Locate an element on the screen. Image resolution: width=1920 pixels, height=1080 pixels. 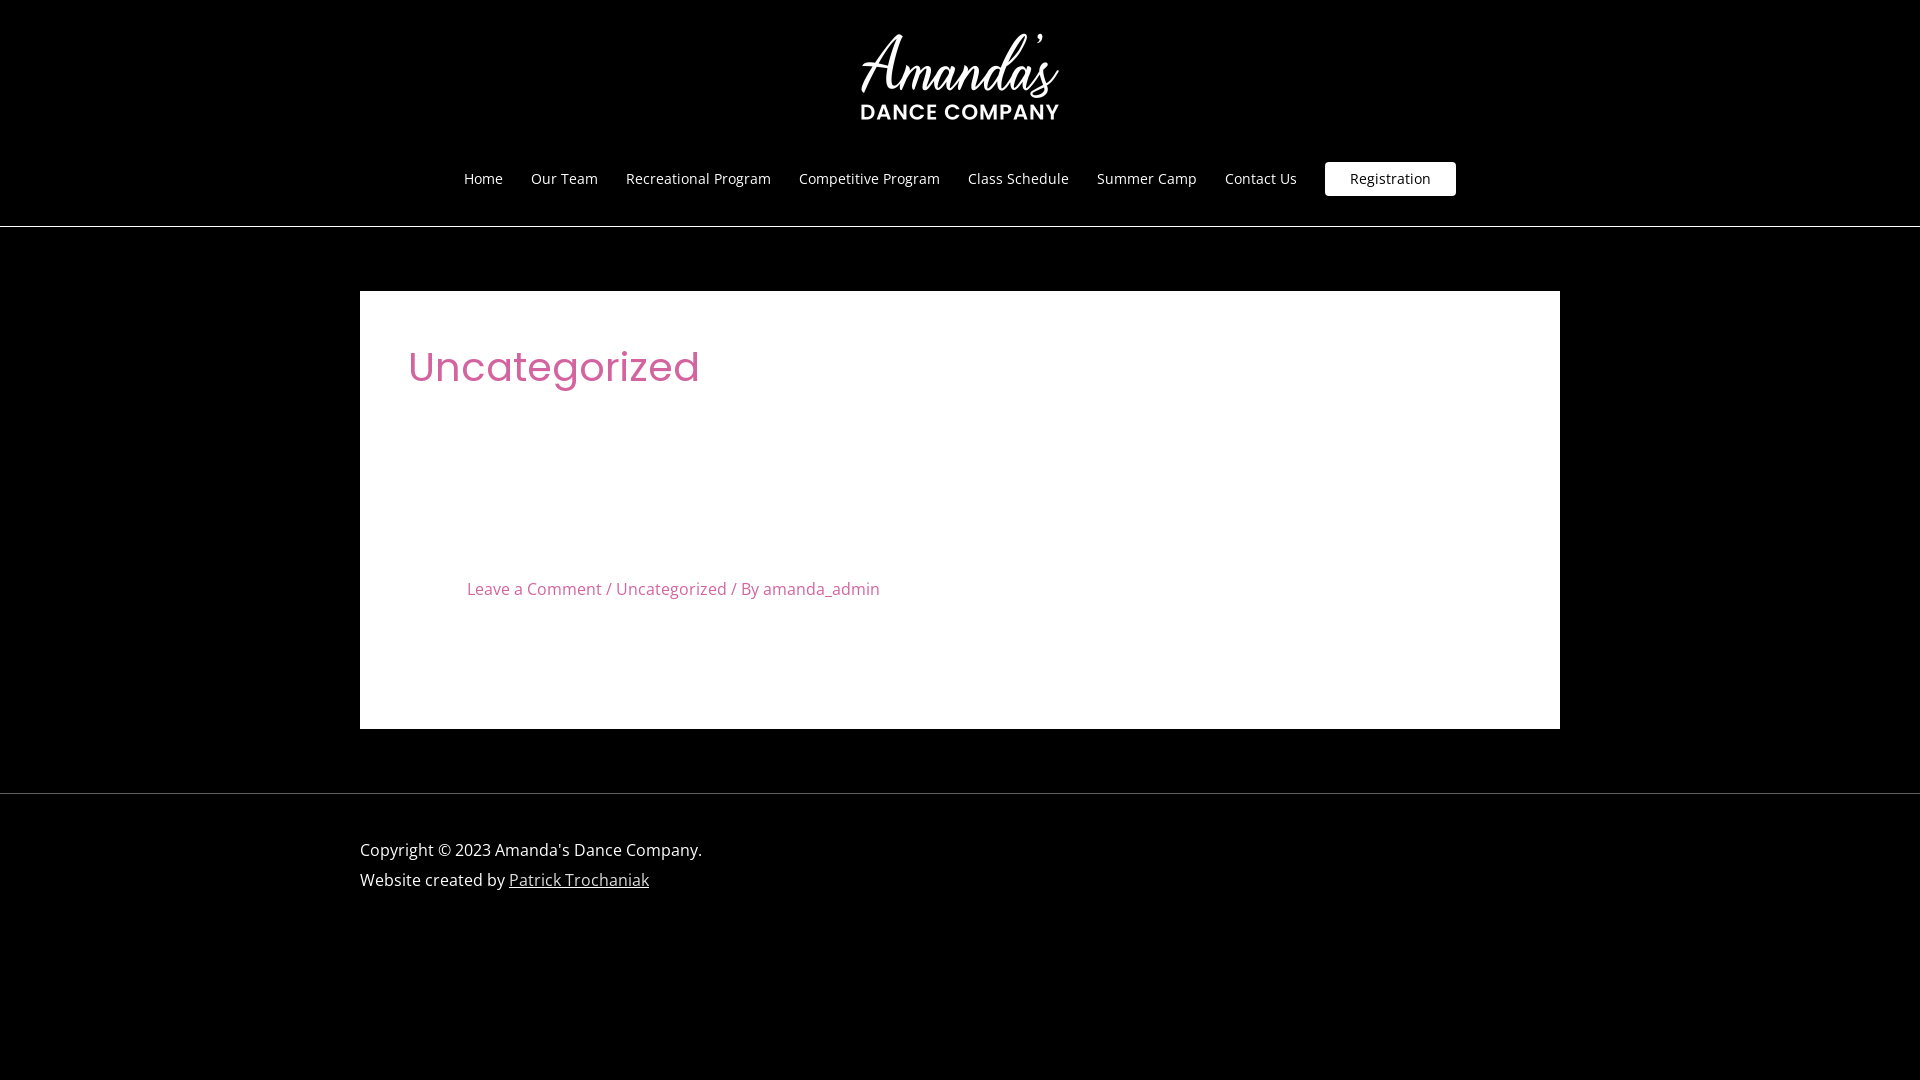
Class Schedule is located at coordinates (1018, 179).